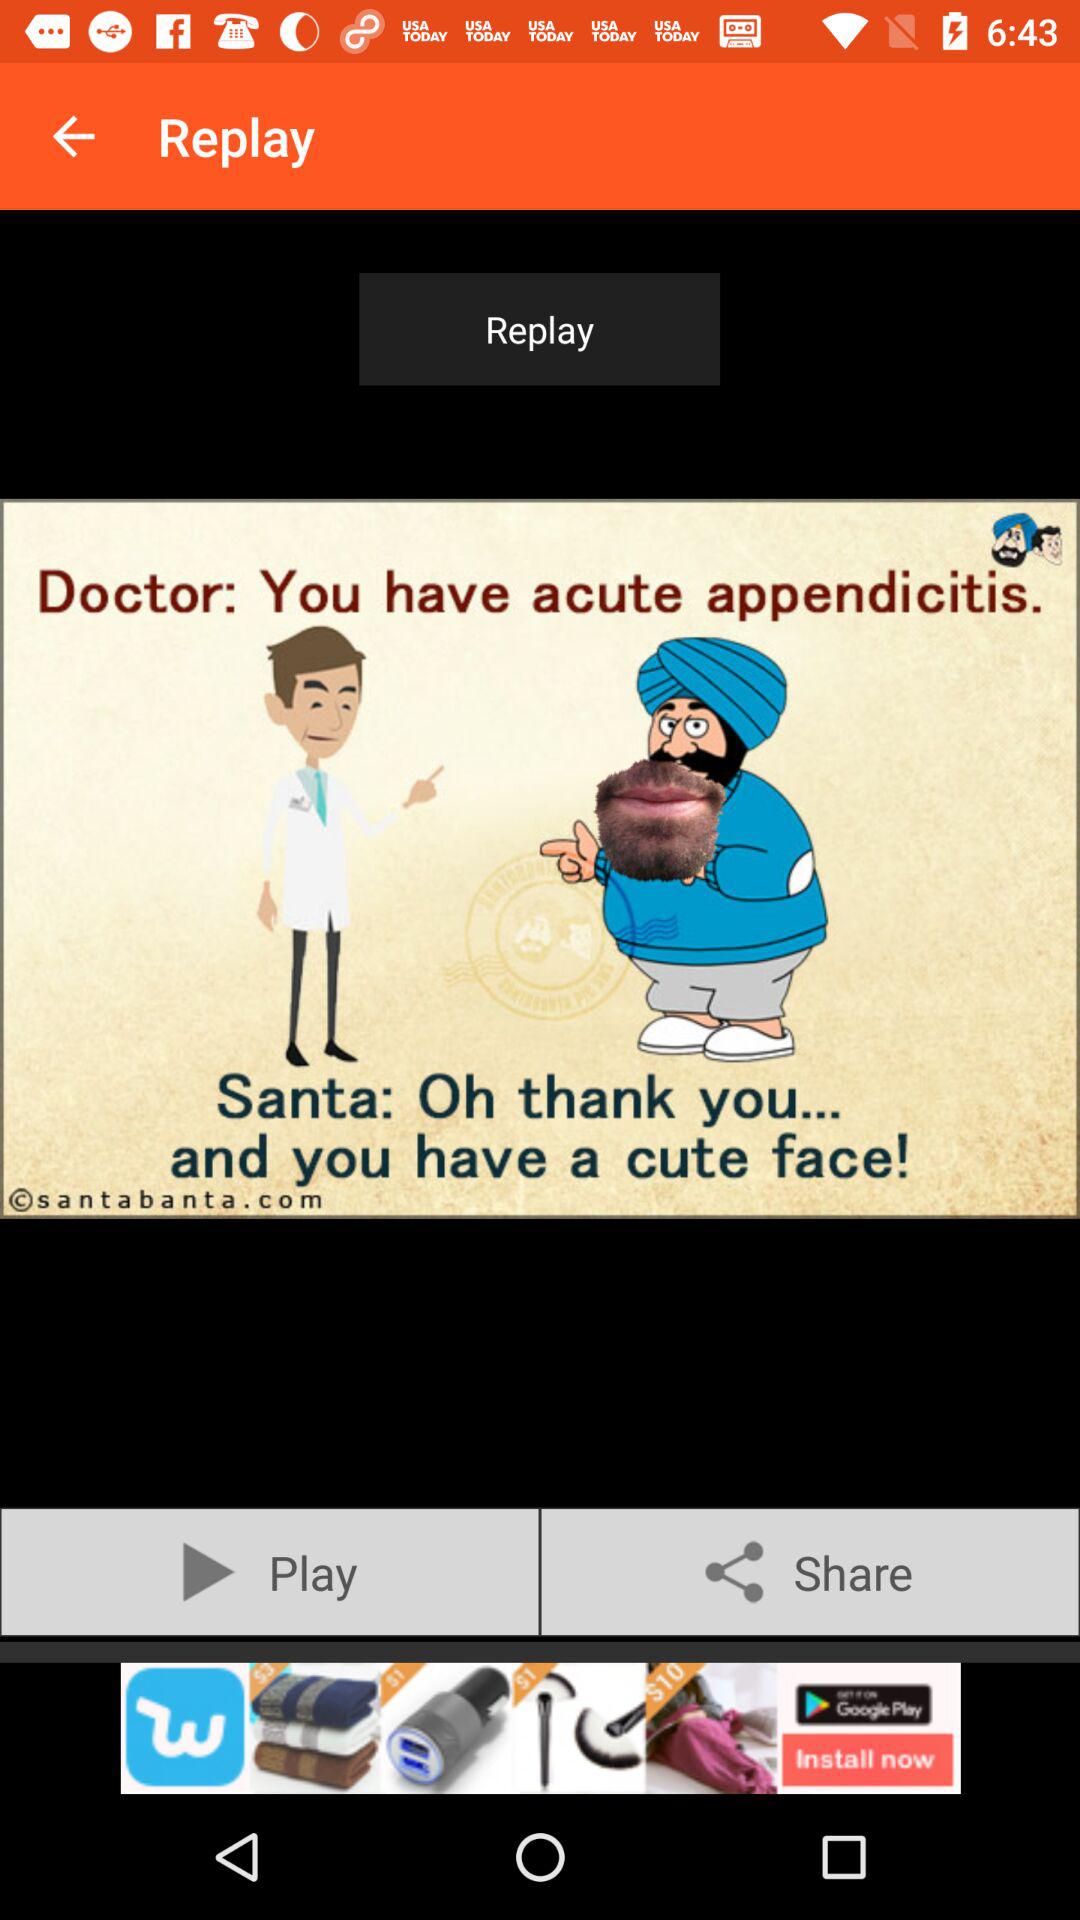 The width and height of the screenshot is (1080, 1920). What do you see at coordinates (540, 1728) in the screenshot?
I see `open webpage of displayed advertisement` at bounding box center [540, 1728].